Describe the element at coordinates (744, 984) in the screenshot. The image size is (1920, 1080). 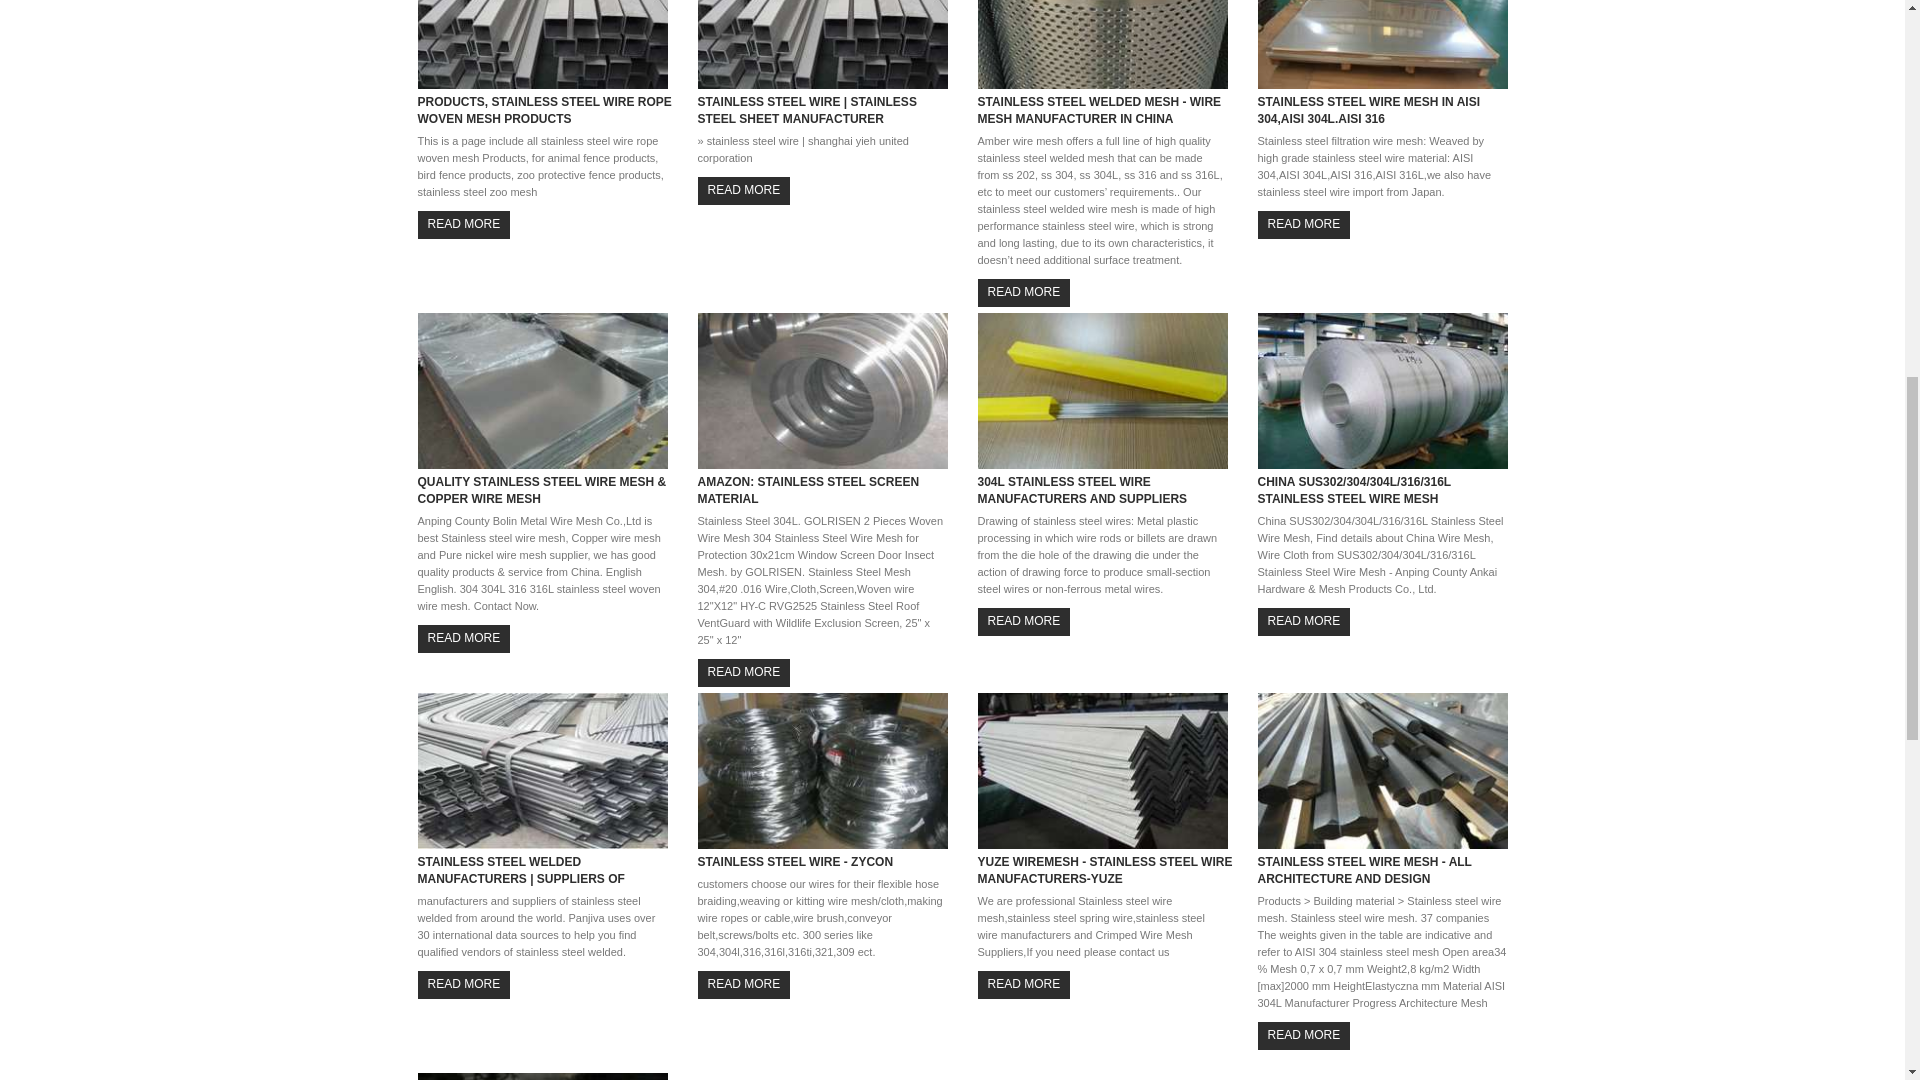
I see `READ MORE` at that location.